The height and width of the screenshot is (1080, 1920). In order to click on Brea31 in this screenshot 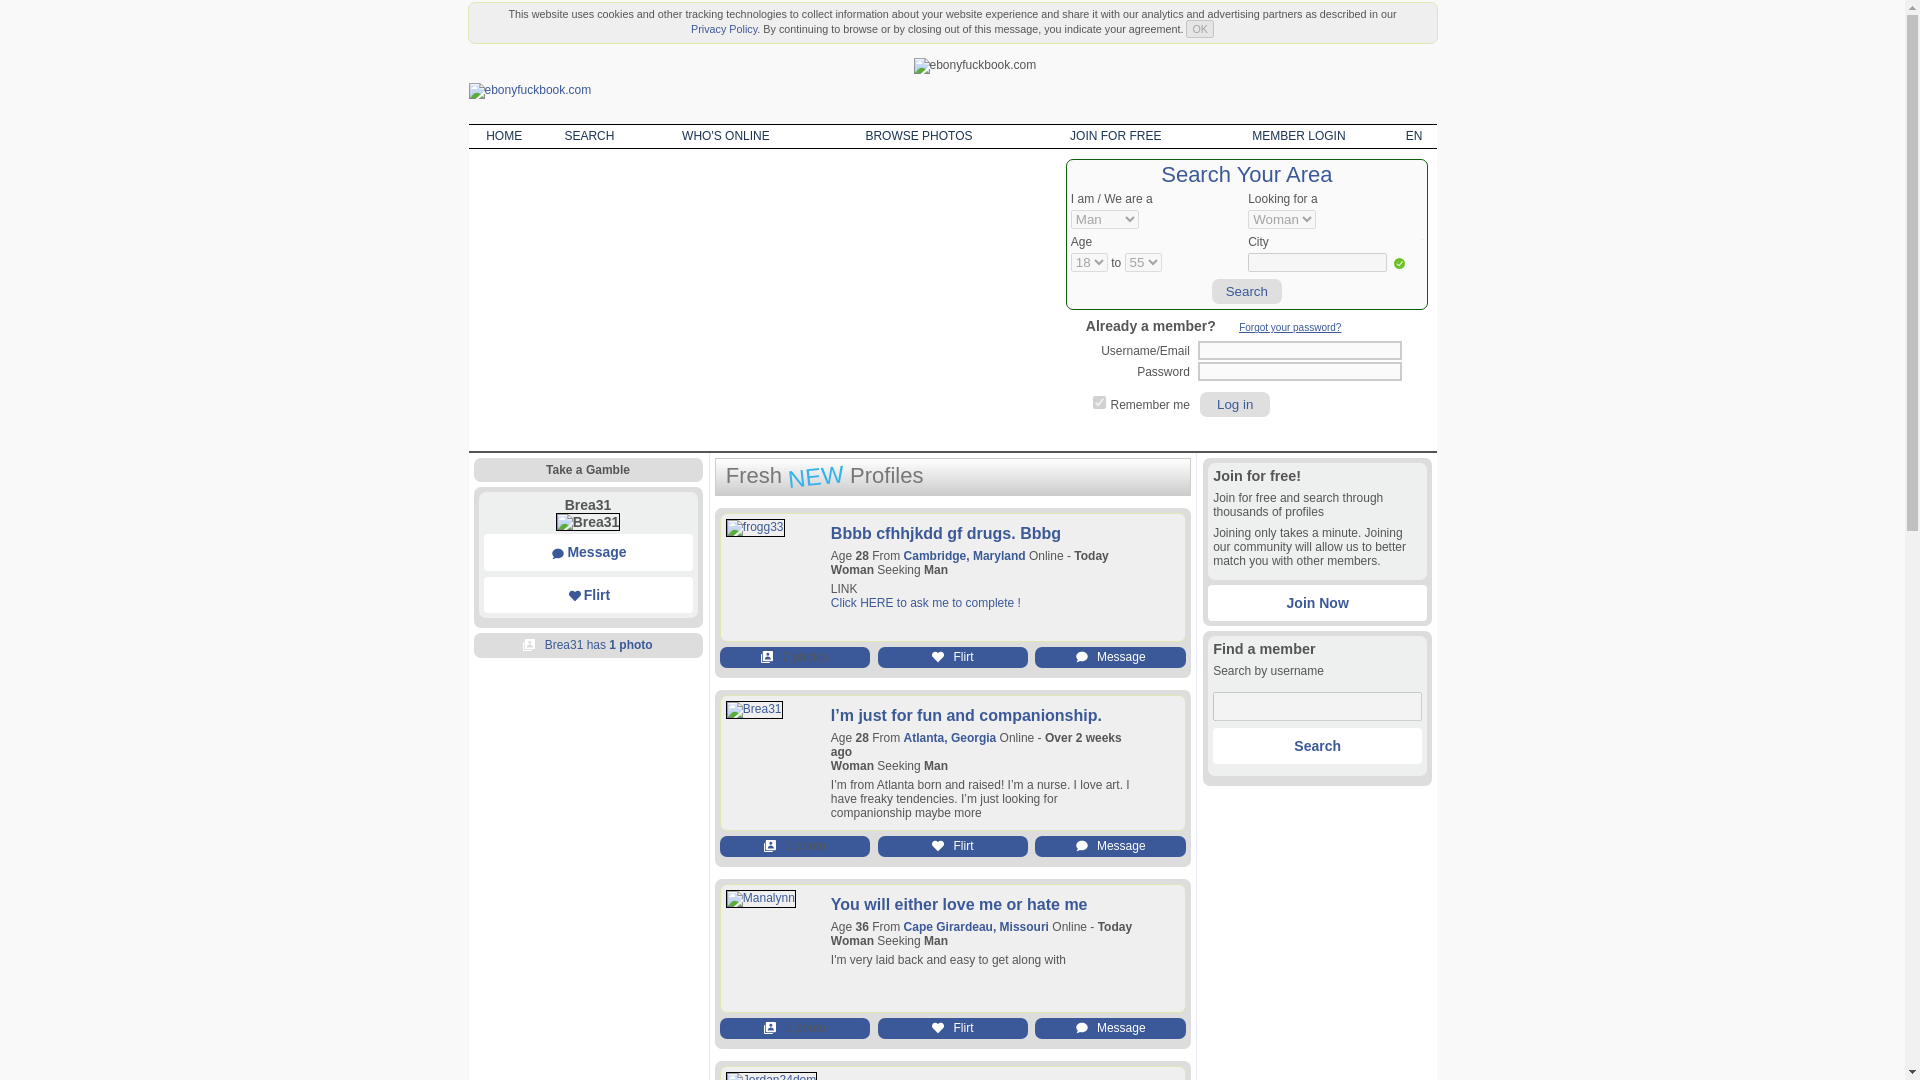, I will do `click(588, 504)`.